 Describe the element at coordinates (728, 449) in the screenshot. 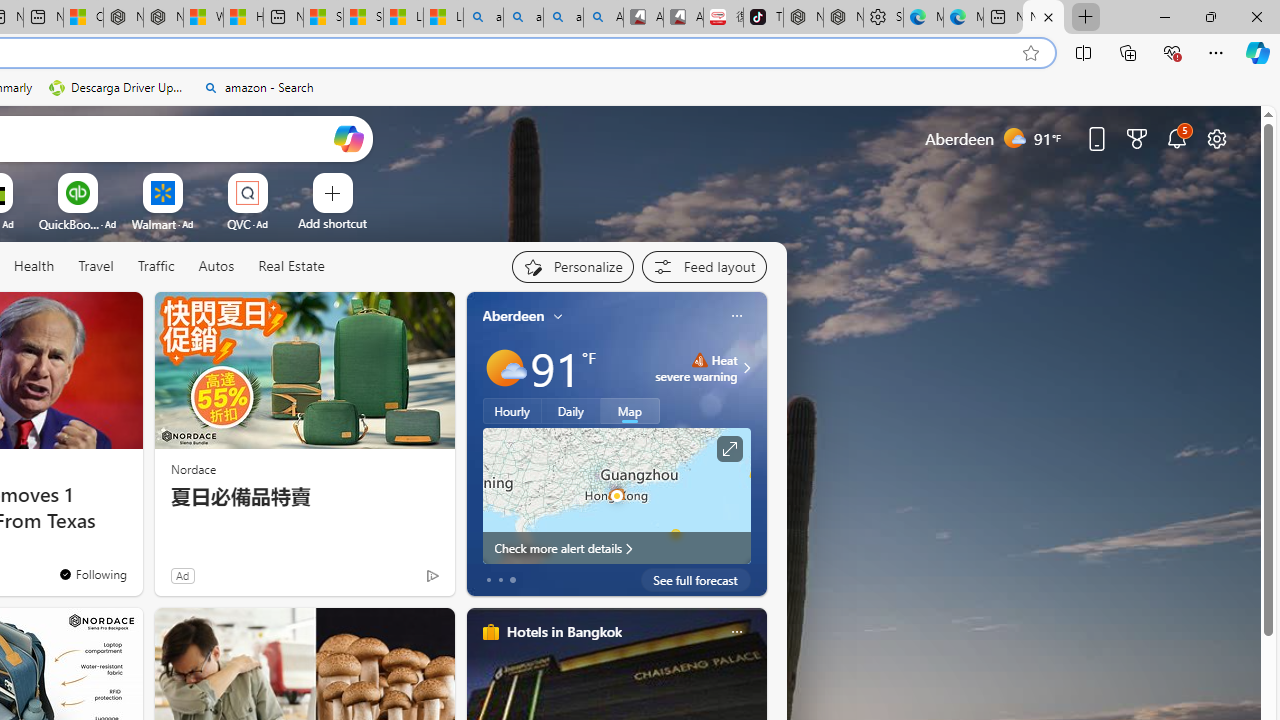

I see `Click to see more information` at that location.